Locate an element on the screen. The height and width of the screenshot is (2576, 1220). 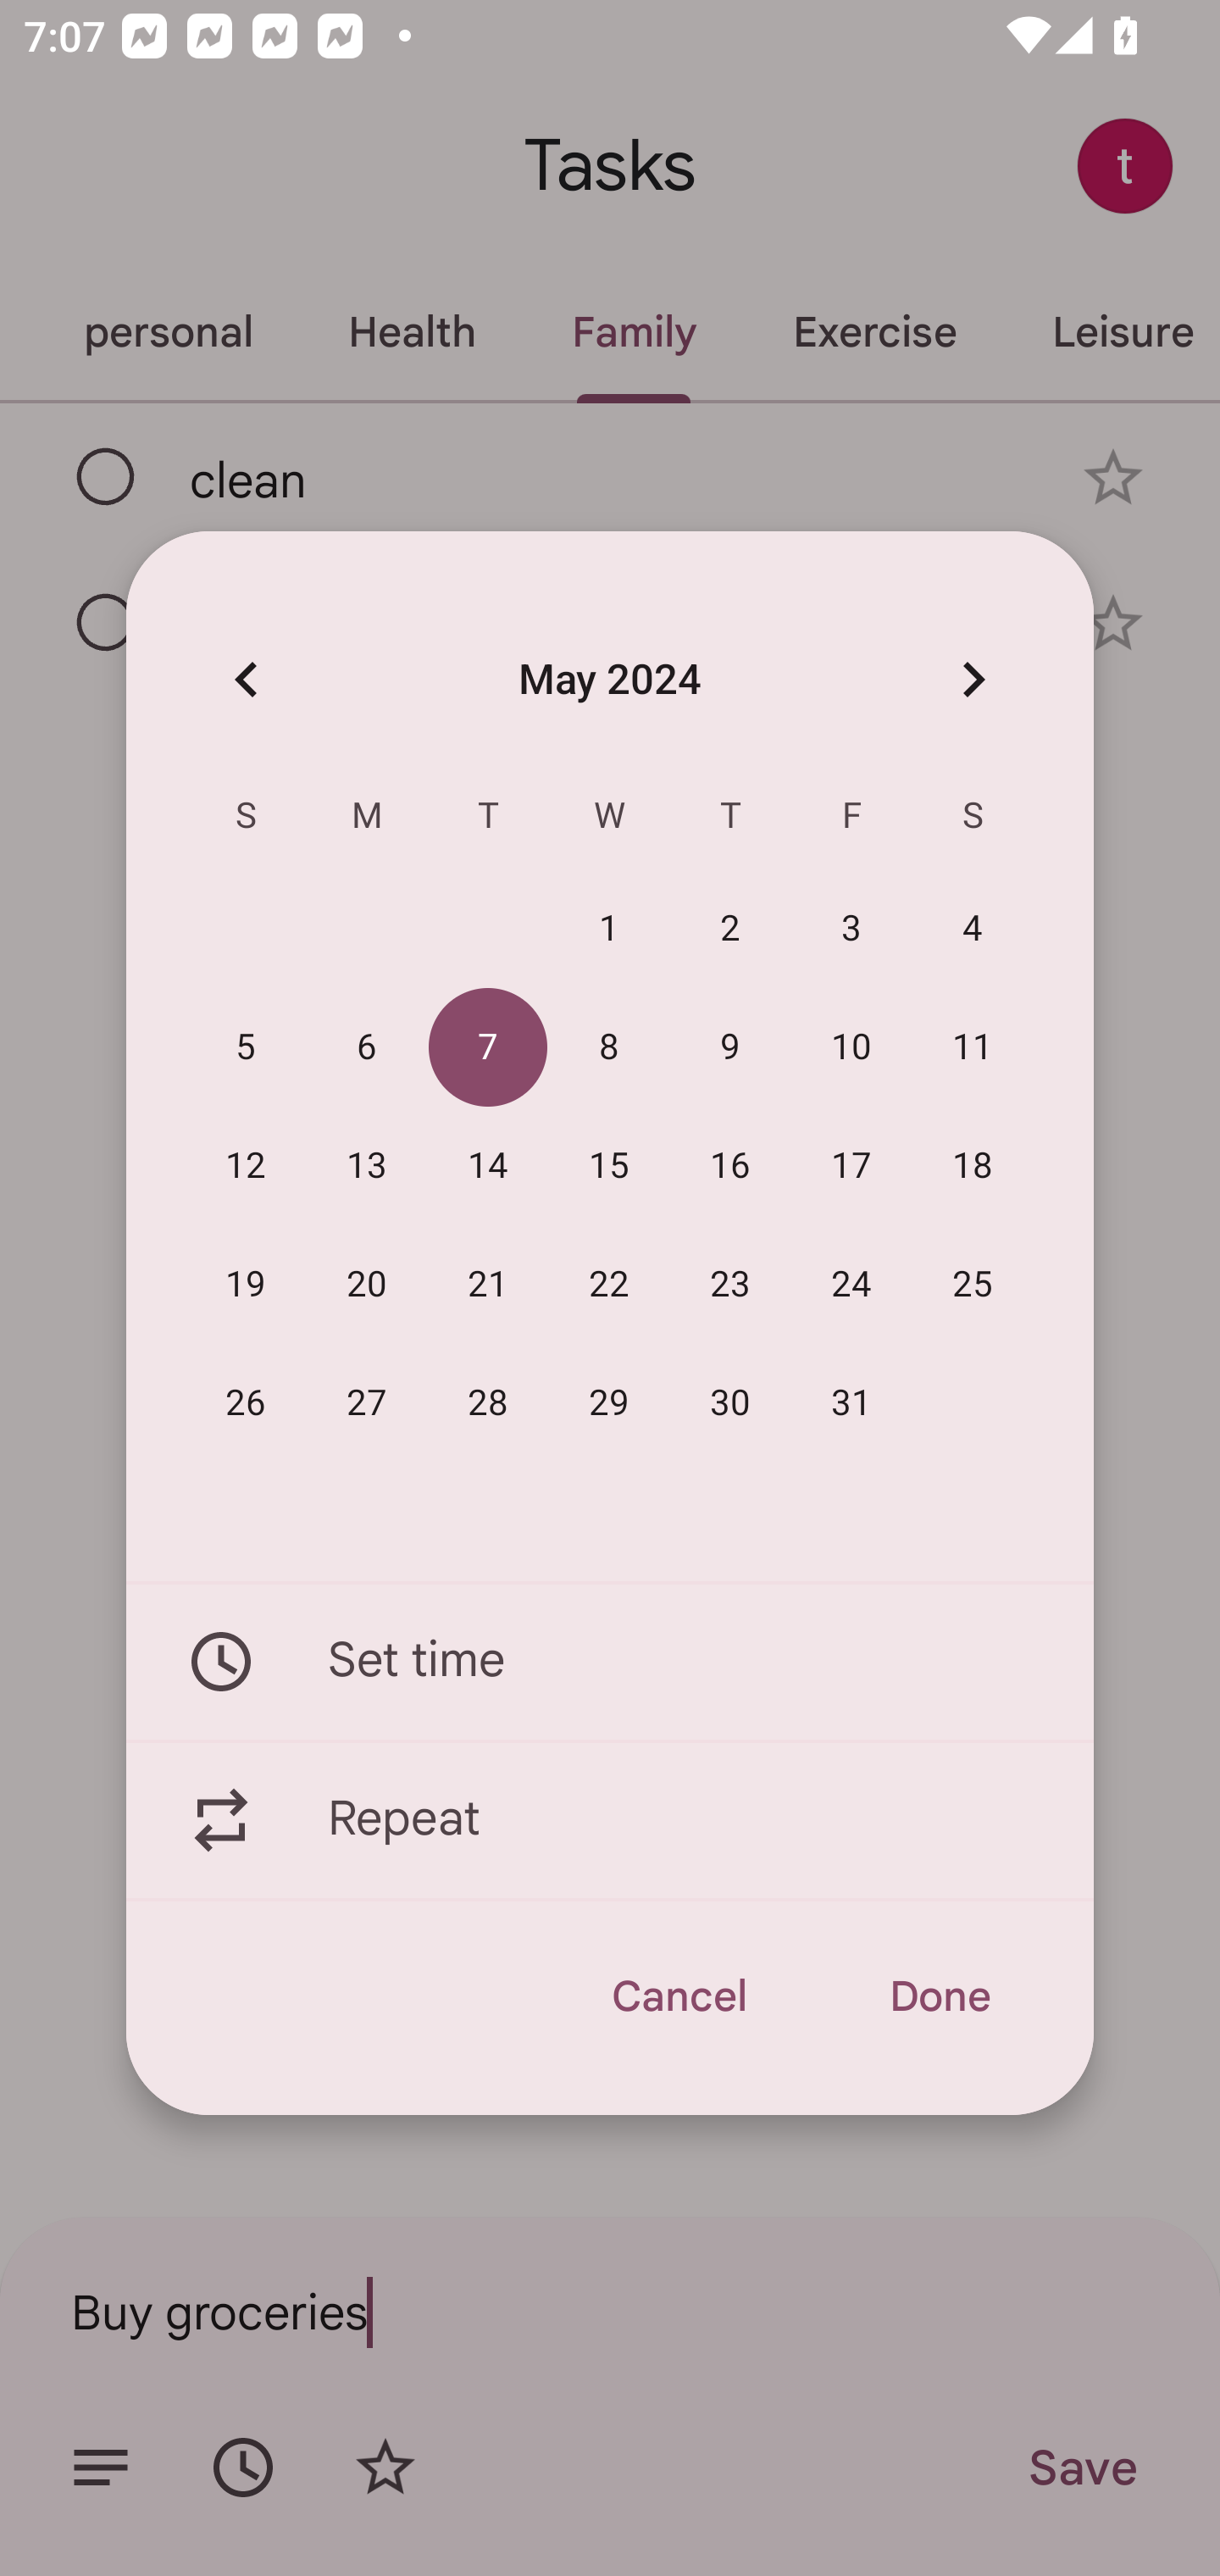
6 06 May 2024 is located at coordinates (367, 1048).